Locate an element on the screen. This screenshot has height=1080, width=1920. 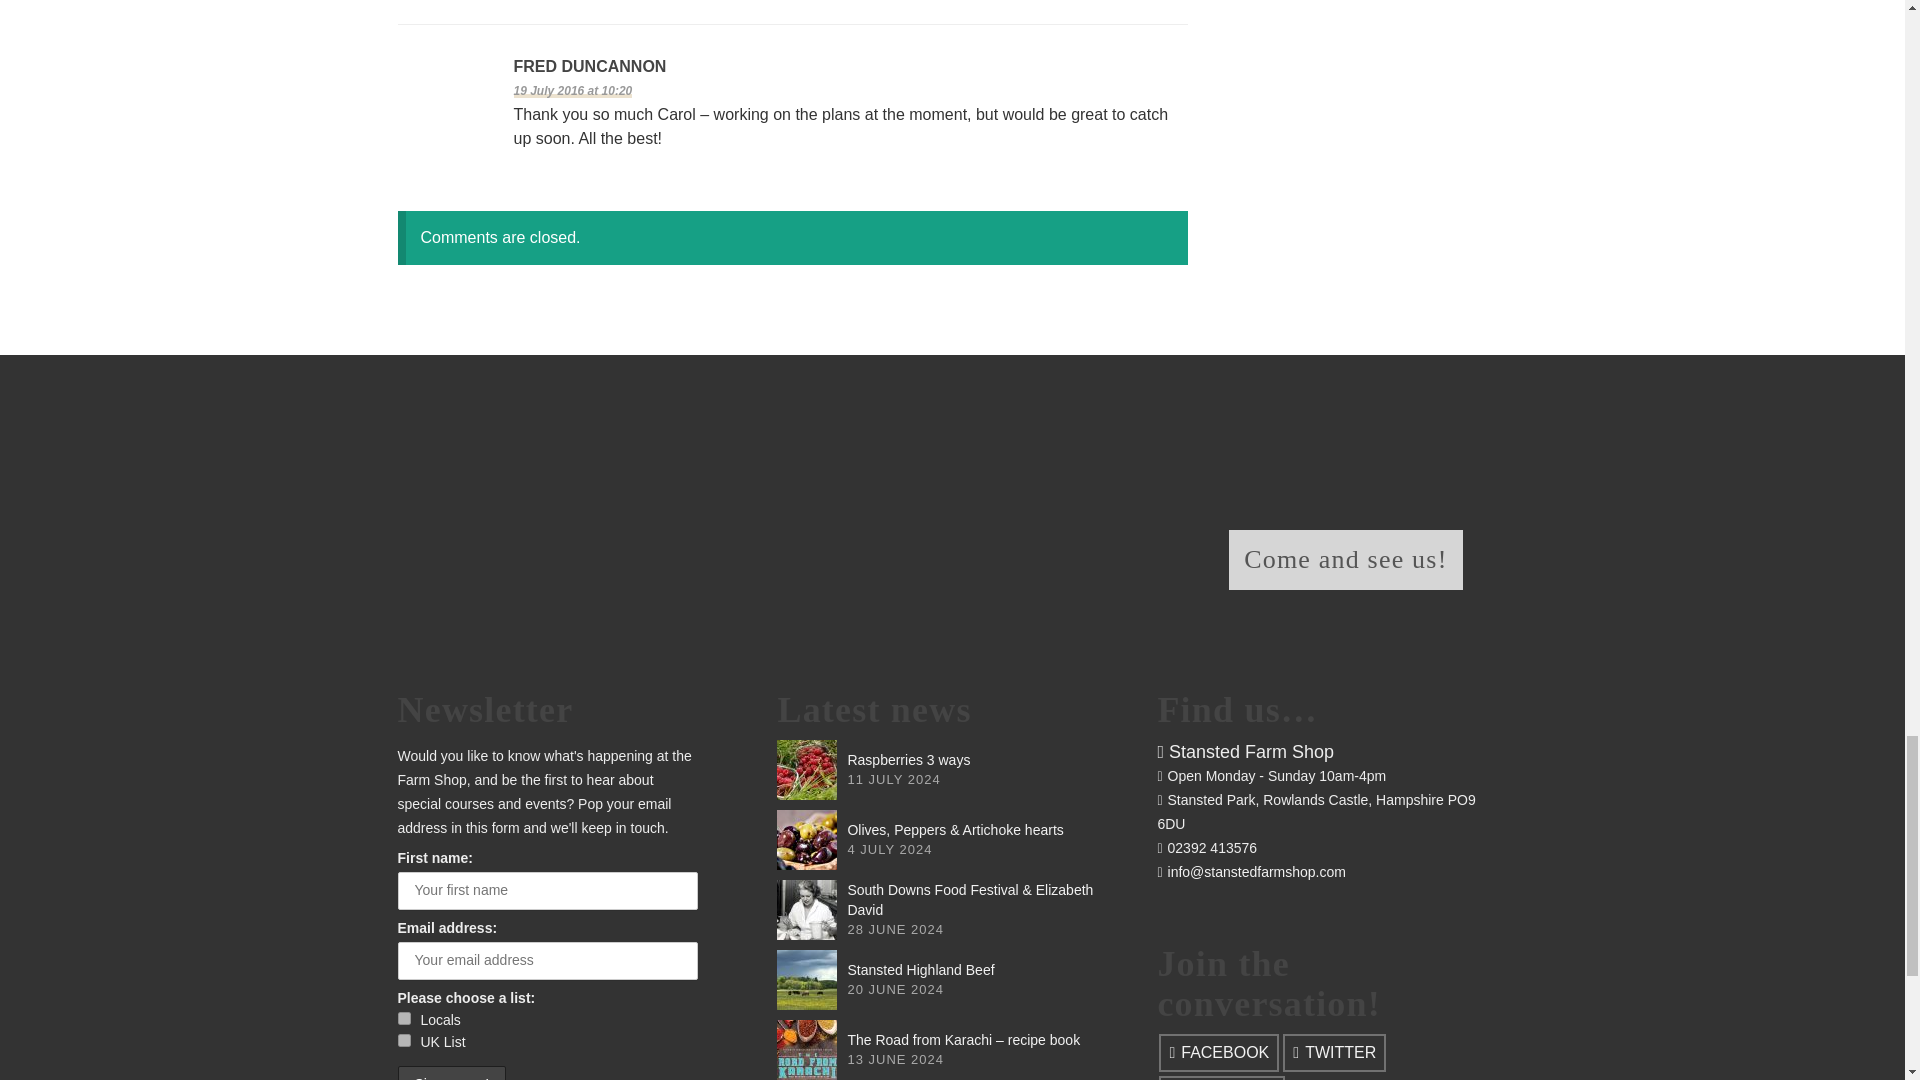
2a23b8a181 is located at coordinates (404, 1018).